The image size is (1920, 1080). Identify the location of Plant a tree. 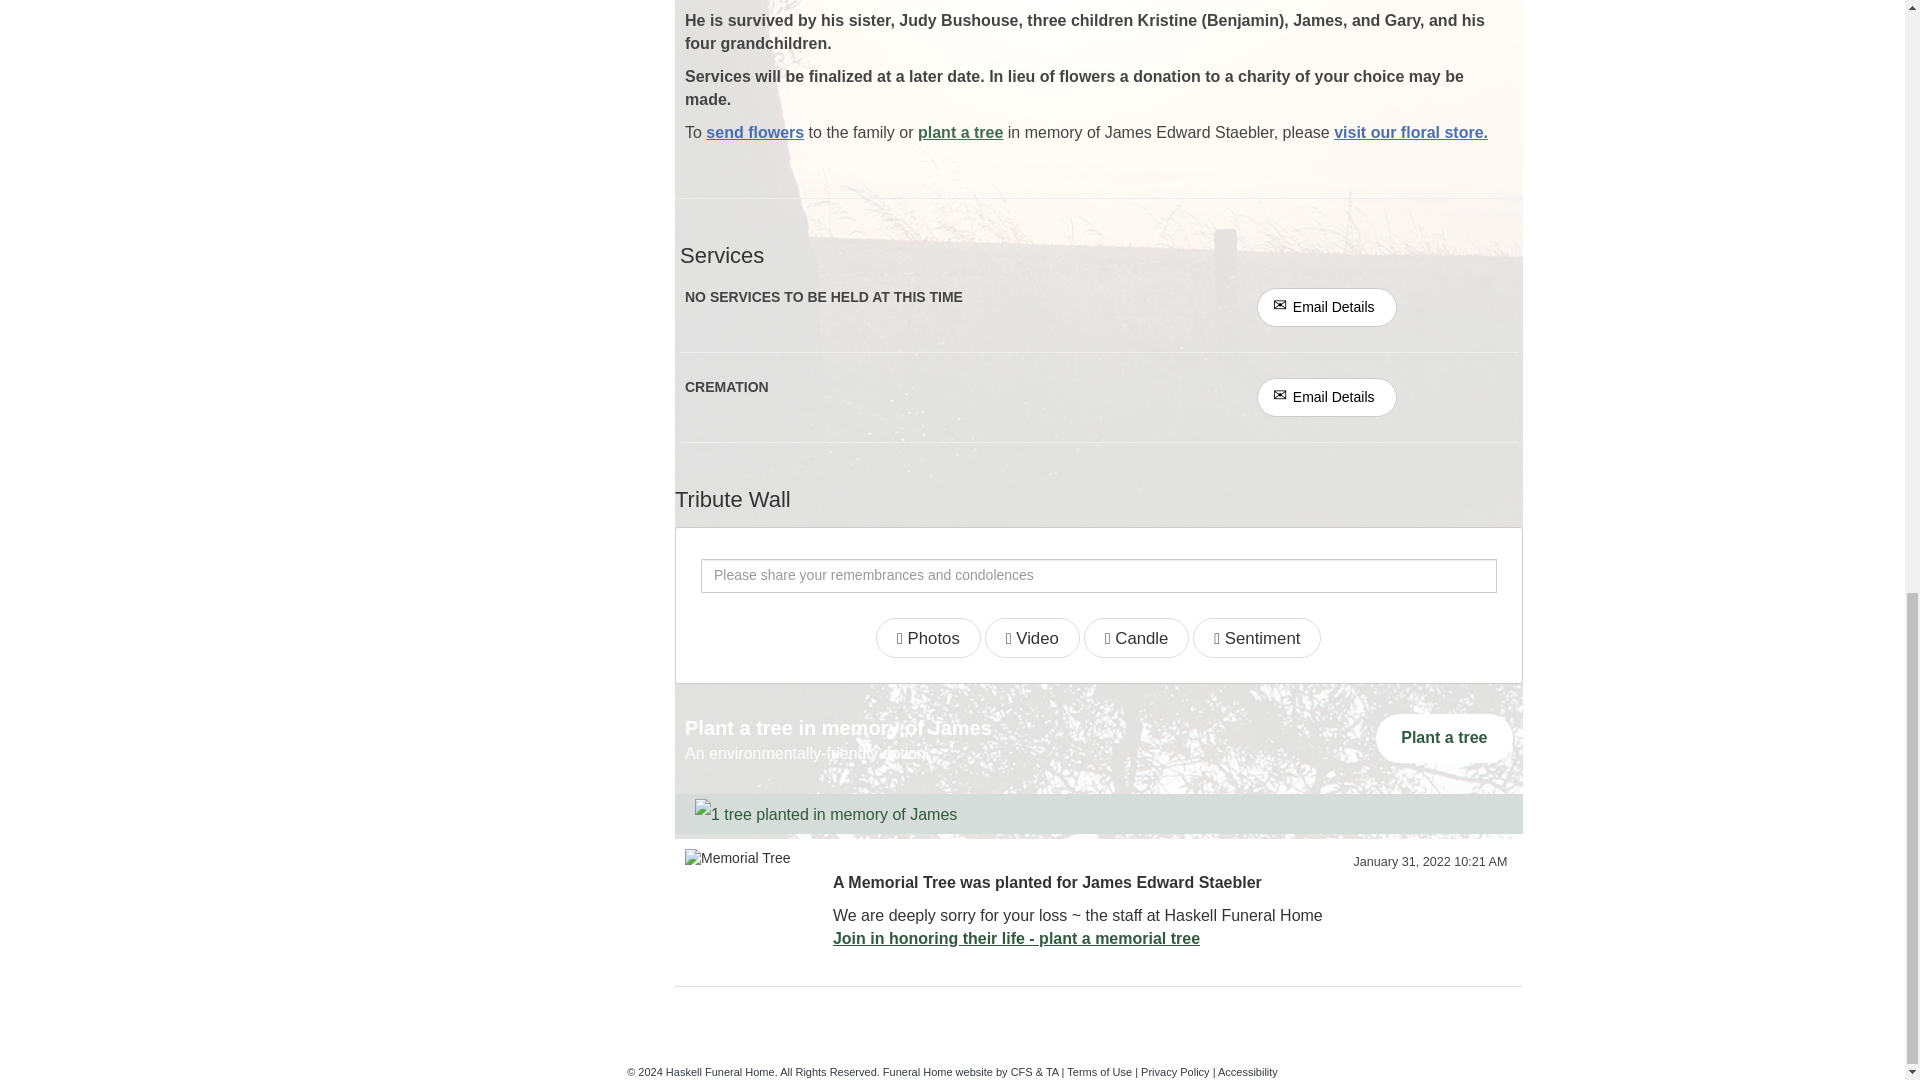
(1444, 738).